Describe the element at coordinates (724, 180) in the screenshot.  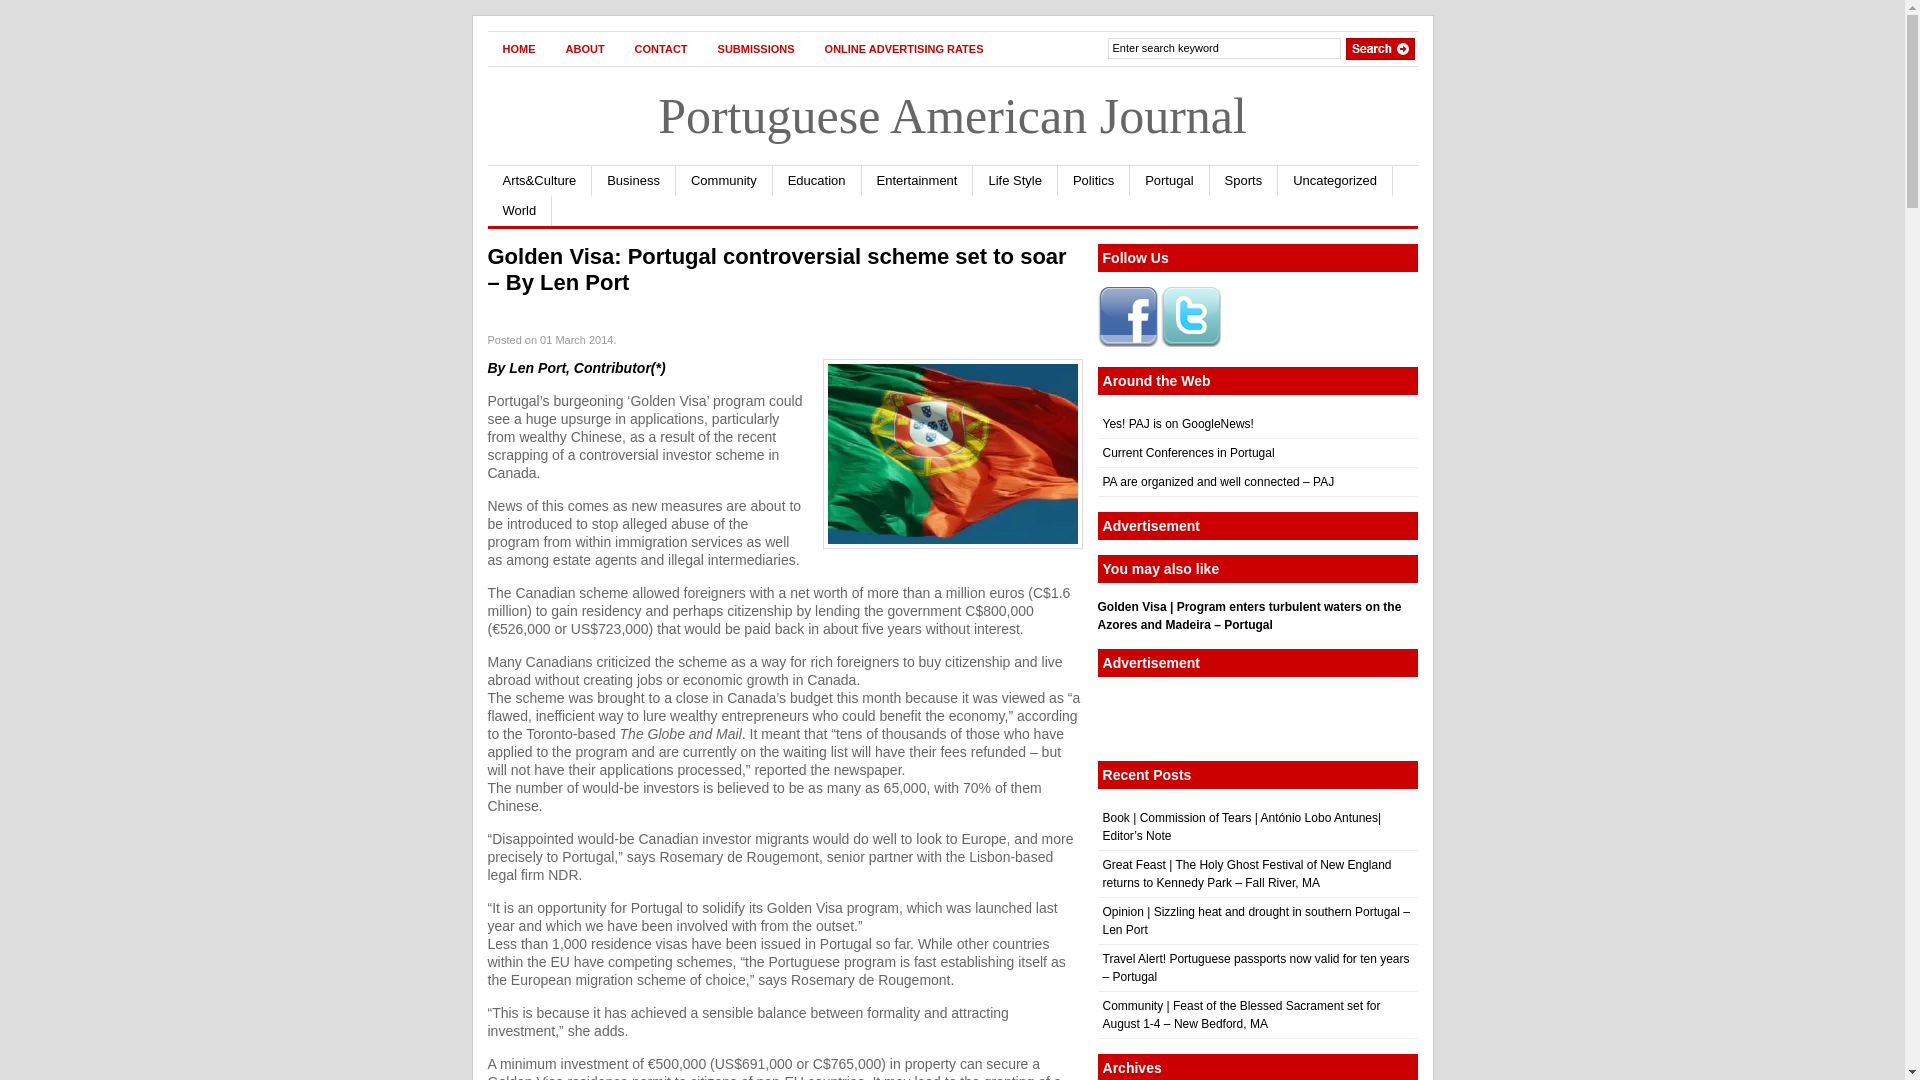
I see `Community` at that location.